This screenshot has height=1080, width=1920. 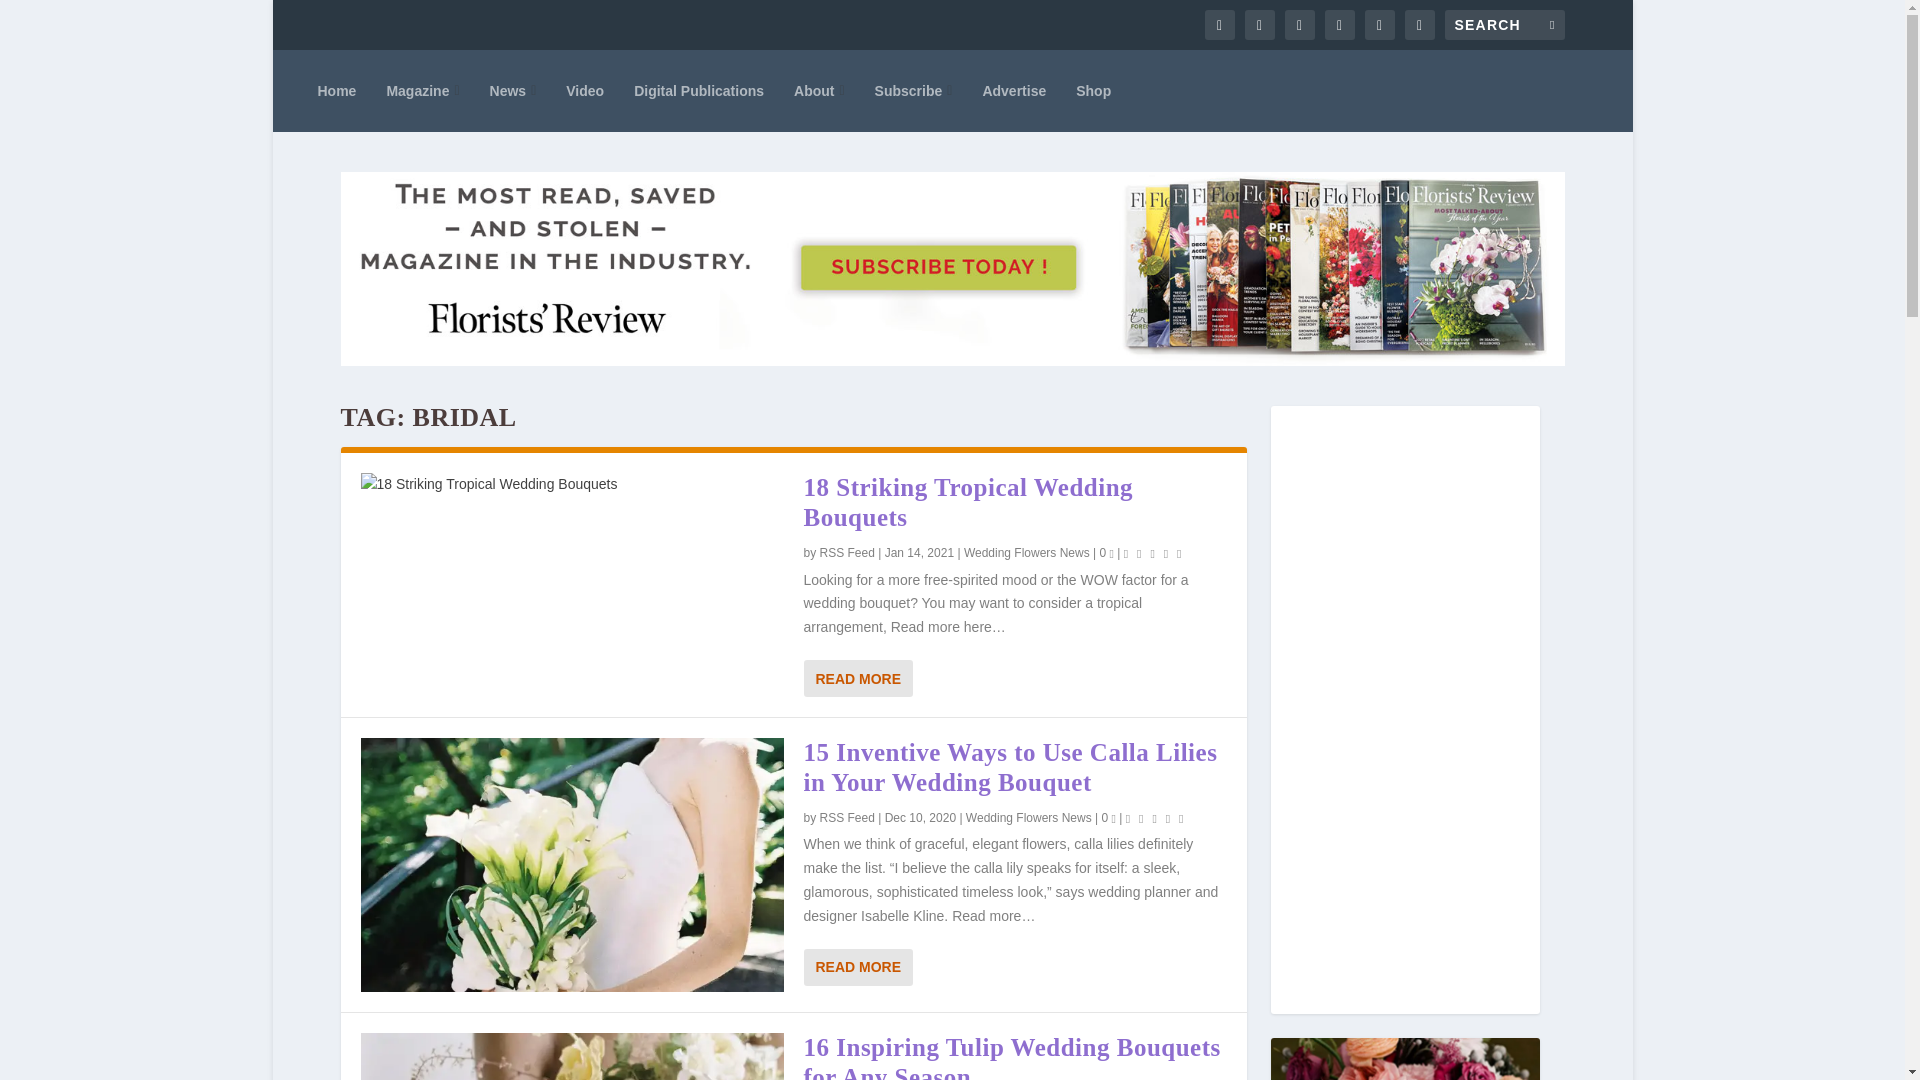 I want to click on About, so click(x=819, y=90).